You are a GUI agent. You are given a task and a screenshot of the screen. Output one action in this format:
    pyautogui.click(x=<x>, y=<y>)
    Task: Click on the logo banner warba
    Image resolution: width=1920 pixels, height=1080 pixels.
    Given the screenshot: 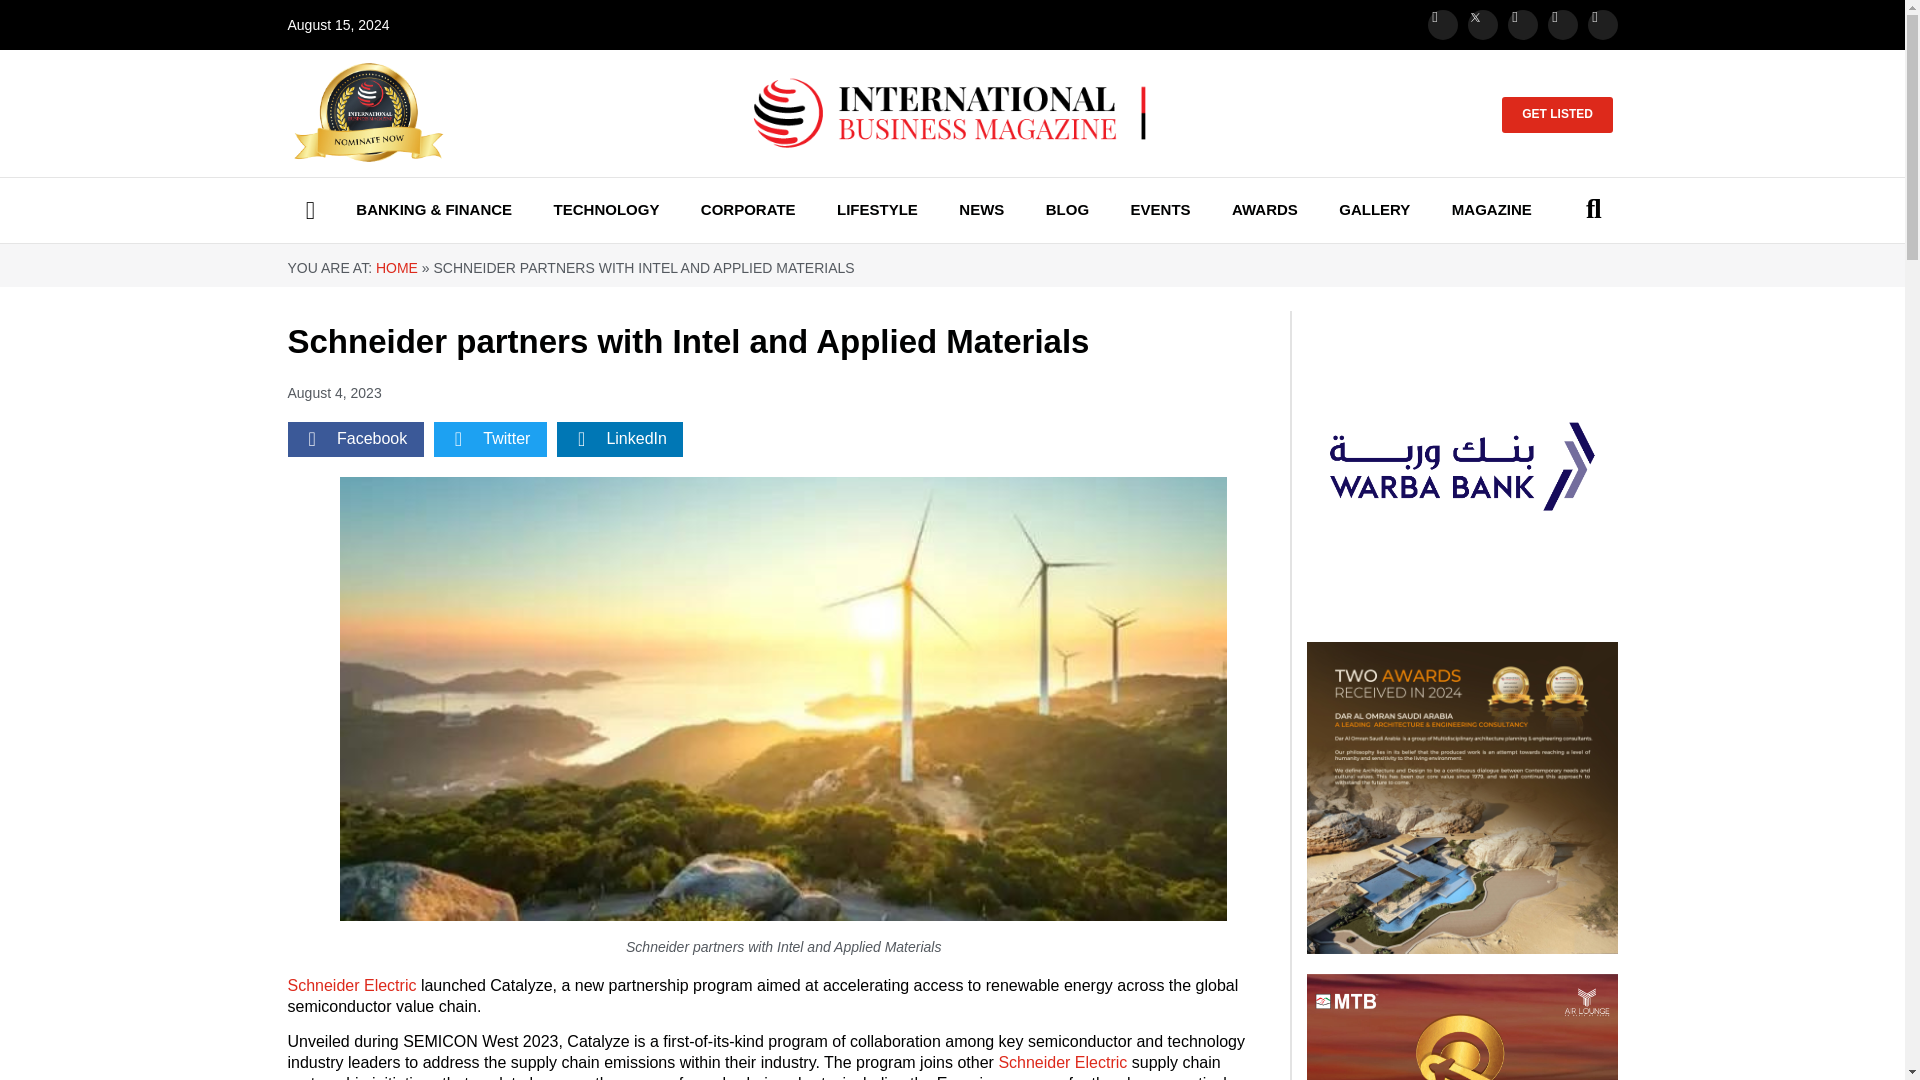 What is the action you would take?
    pyautogui.click(x=1462, y=466)
    